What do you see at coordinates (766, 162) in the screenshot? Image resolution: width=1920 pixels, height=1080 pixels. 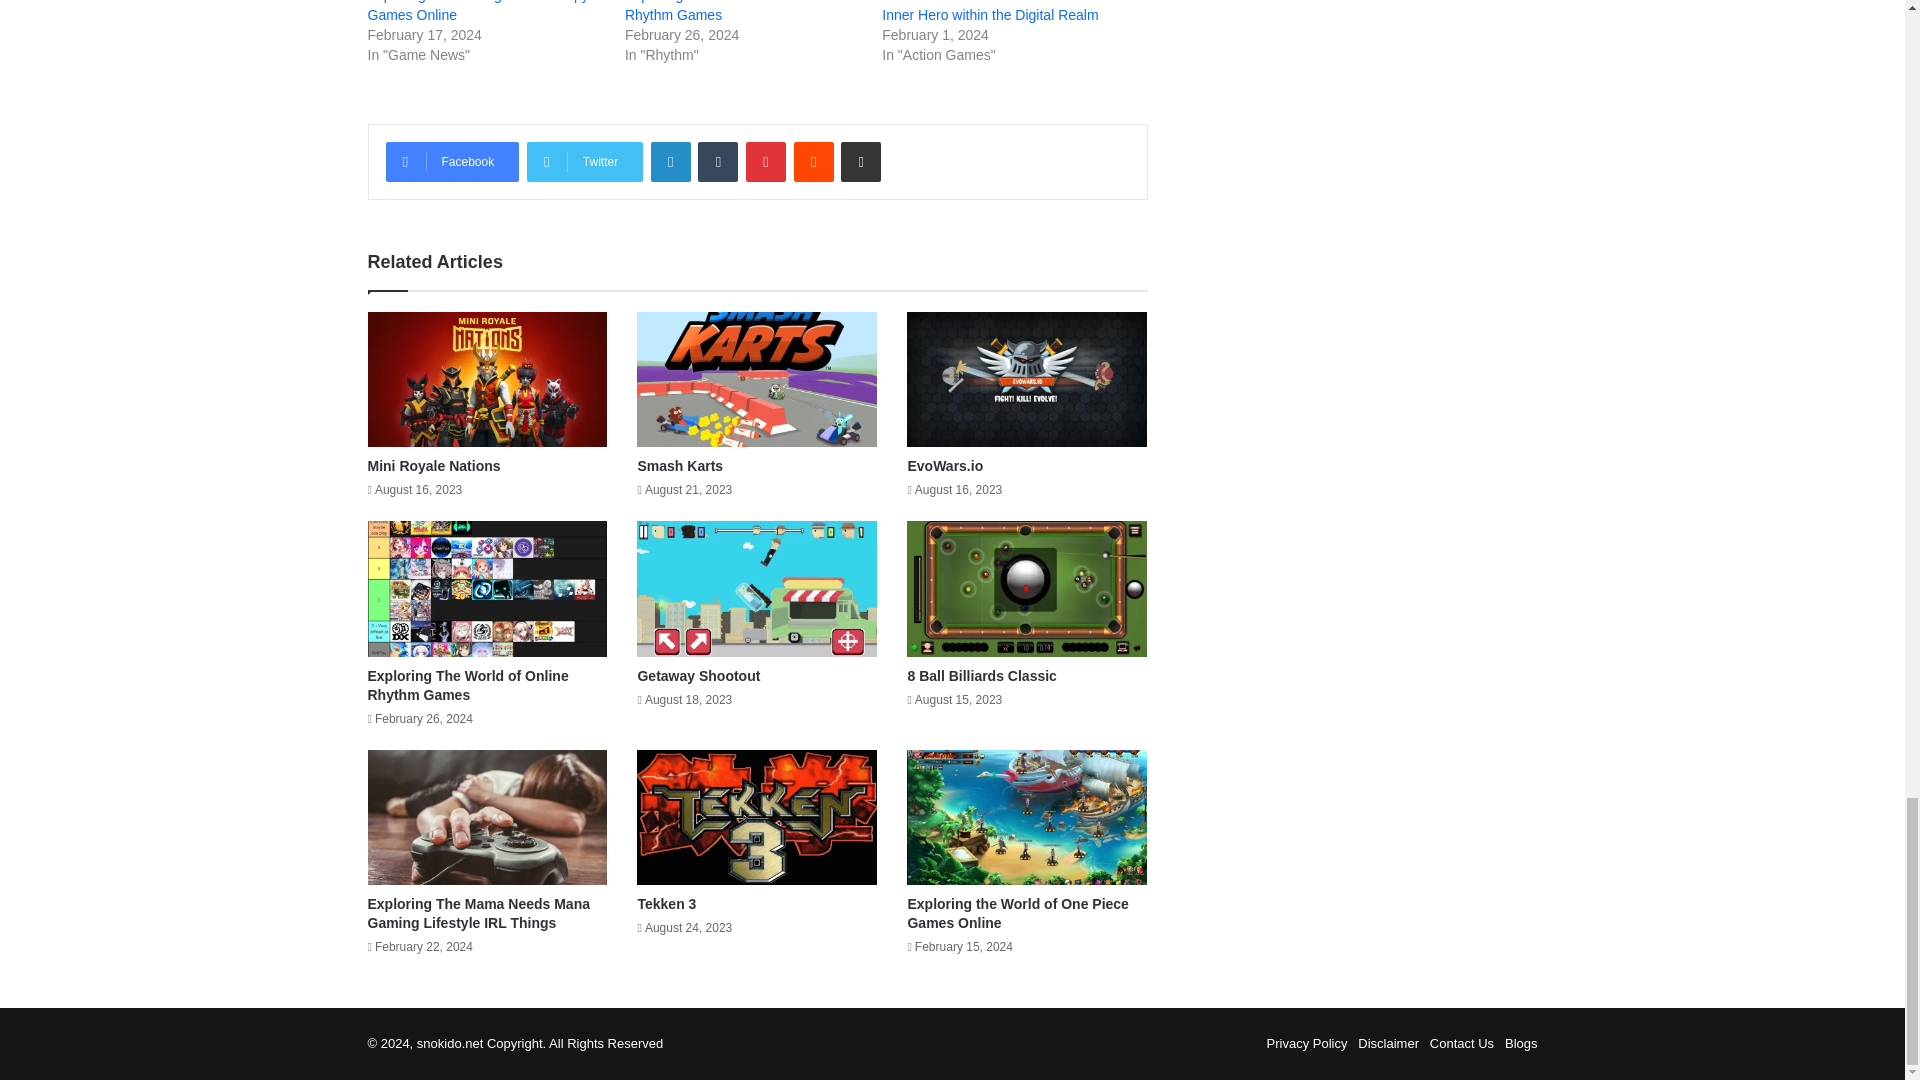 I see `Pinterest` at bounding box center [766, 162].